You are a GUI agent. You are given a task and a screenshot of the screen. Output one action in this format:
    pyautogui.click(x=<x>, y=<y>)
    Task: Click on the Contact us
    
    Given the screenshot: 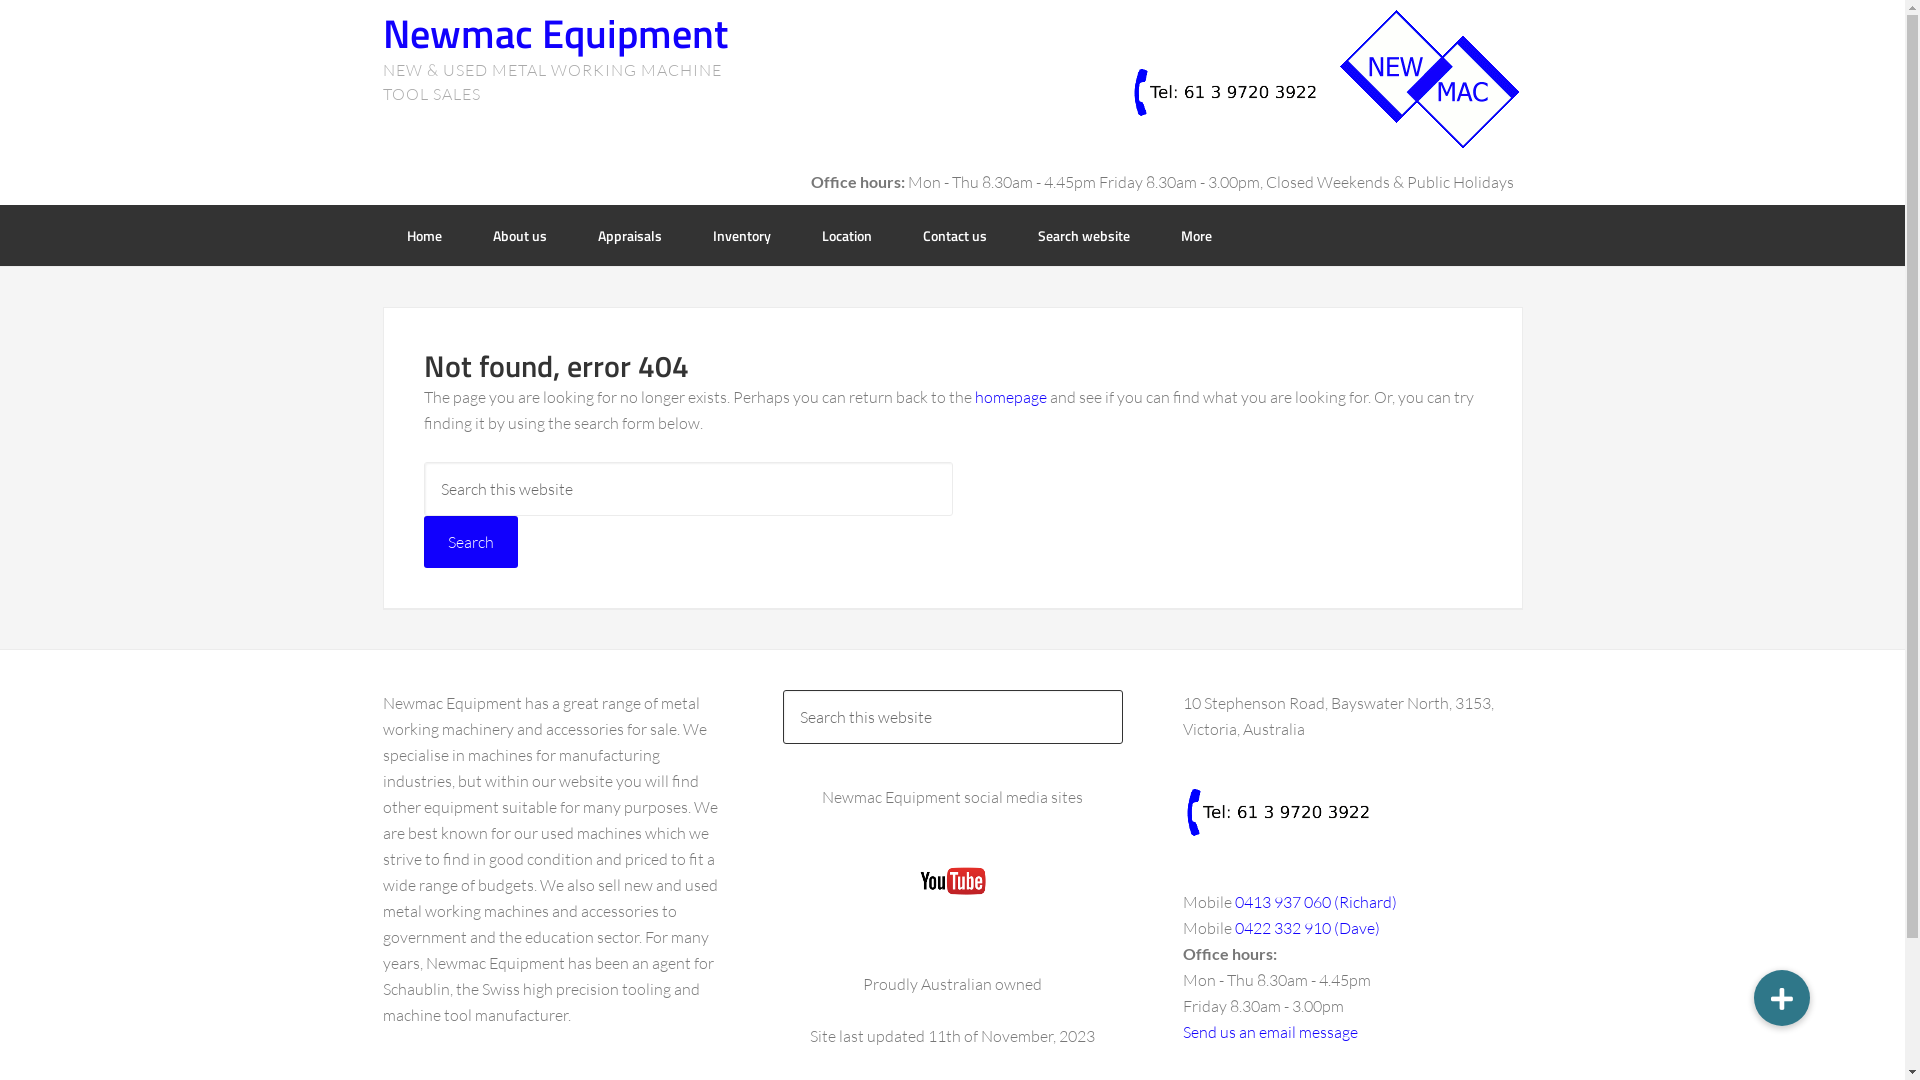 What is the action you would take?
    pyautogui.click(x=954, y=236)
    